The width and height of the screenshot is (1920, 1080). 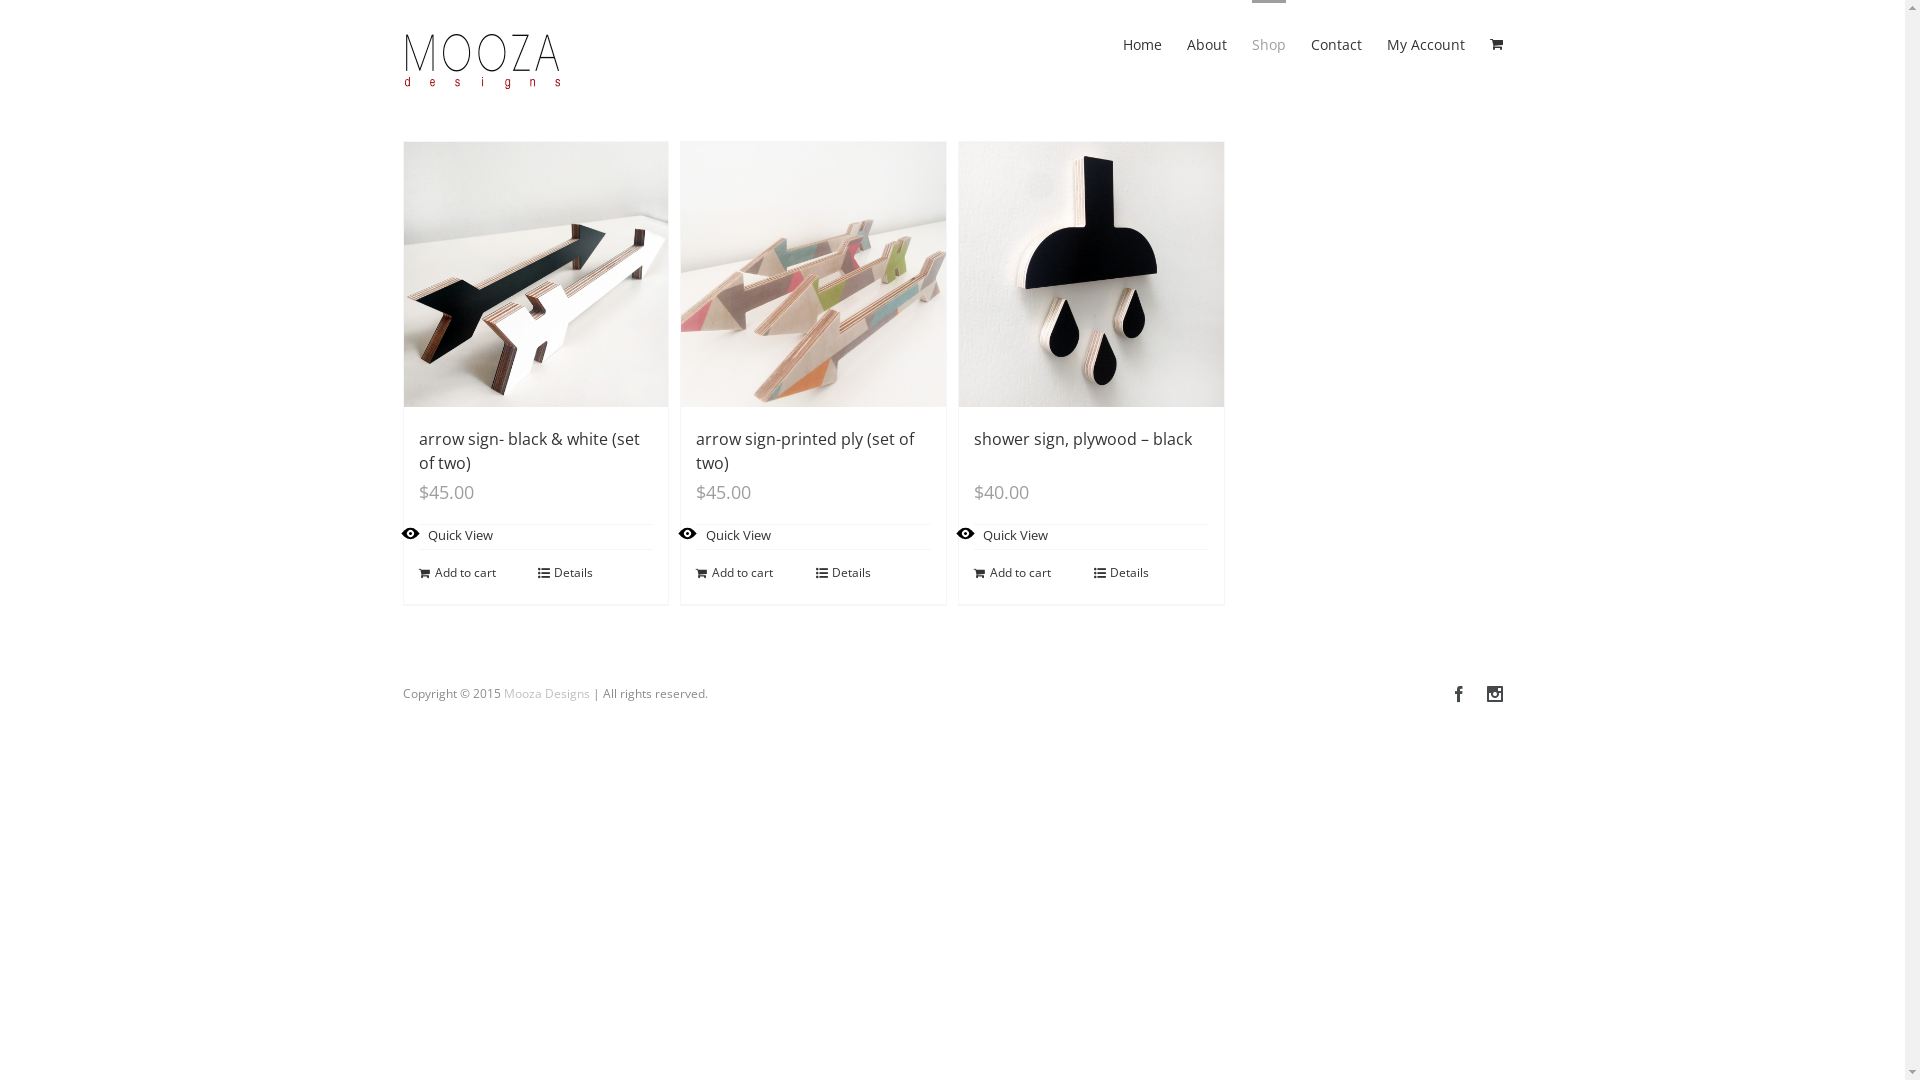 I want to click on Mooza Designs, so click(x=547, y=694).